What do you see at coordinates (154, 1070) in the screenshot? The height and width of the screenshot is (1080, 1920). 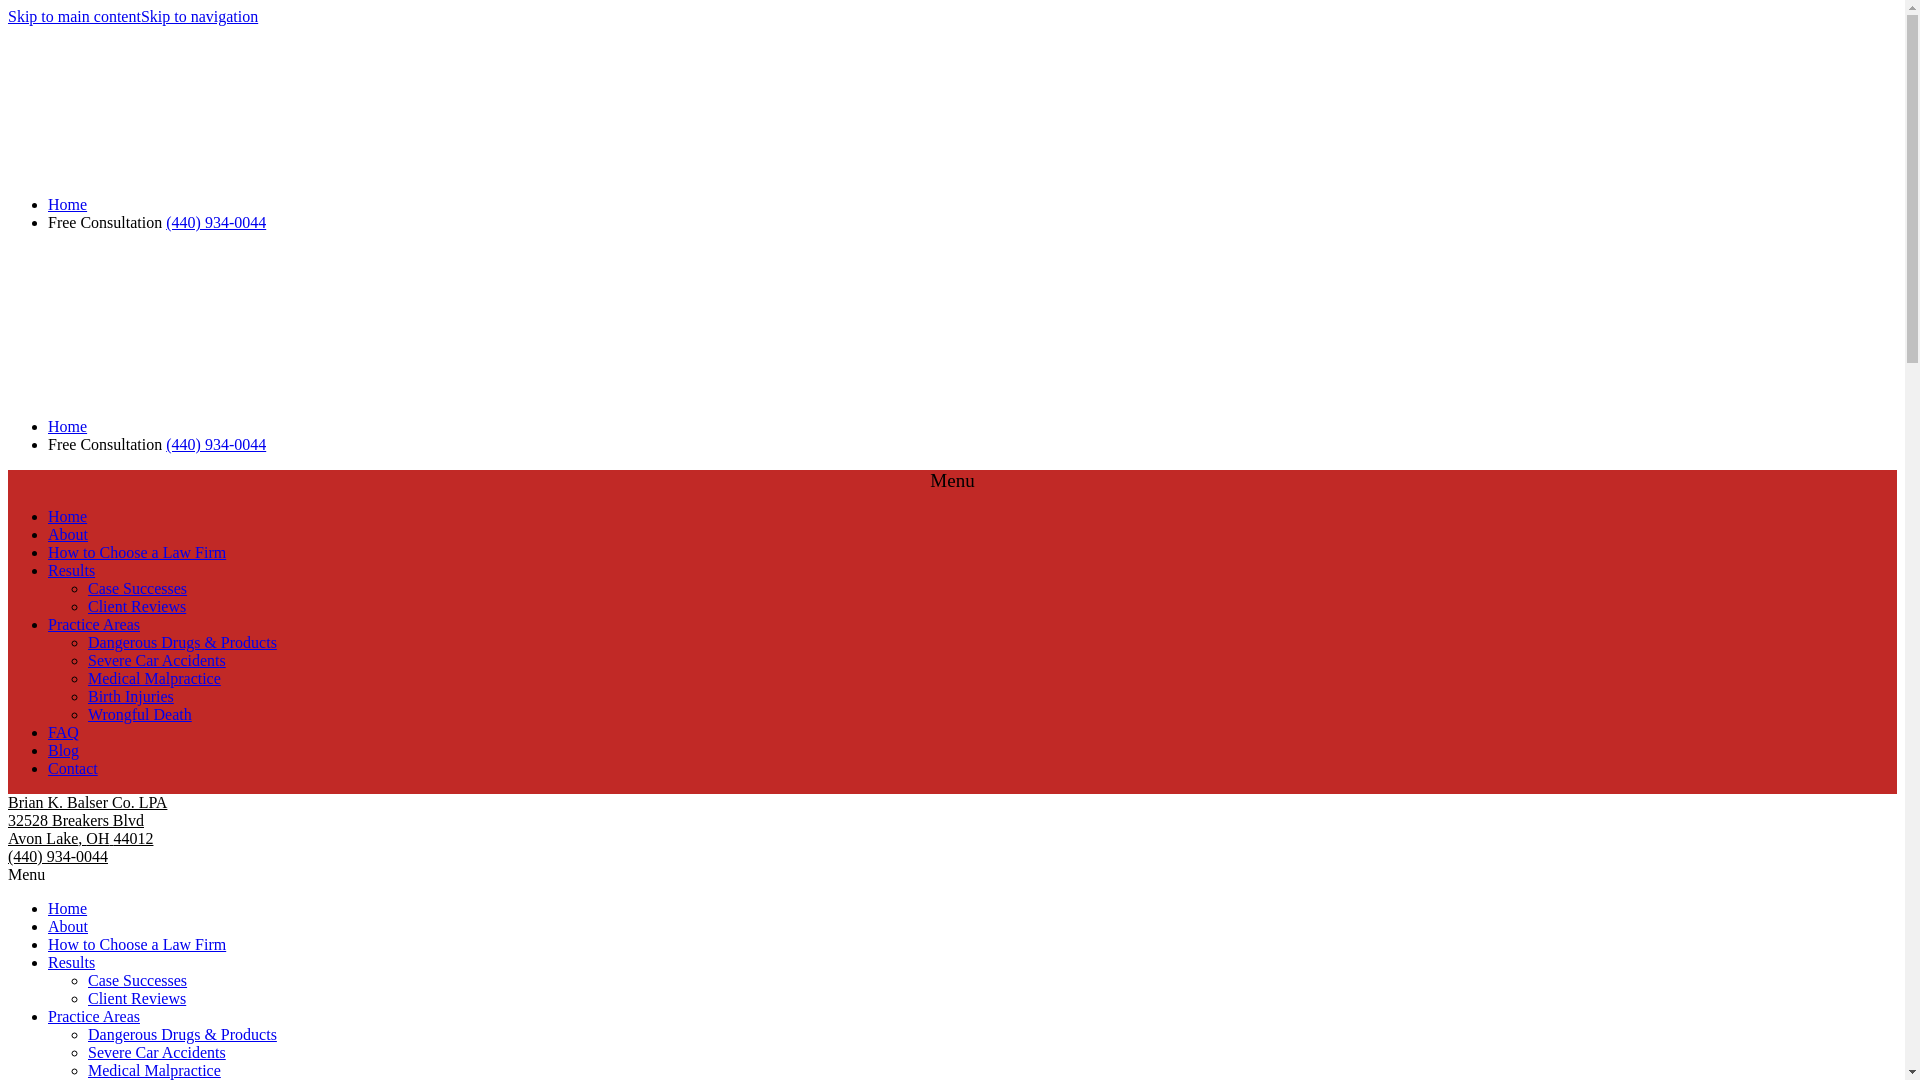 I see `Medical Malpractice` at bounding box center [154, 1070].